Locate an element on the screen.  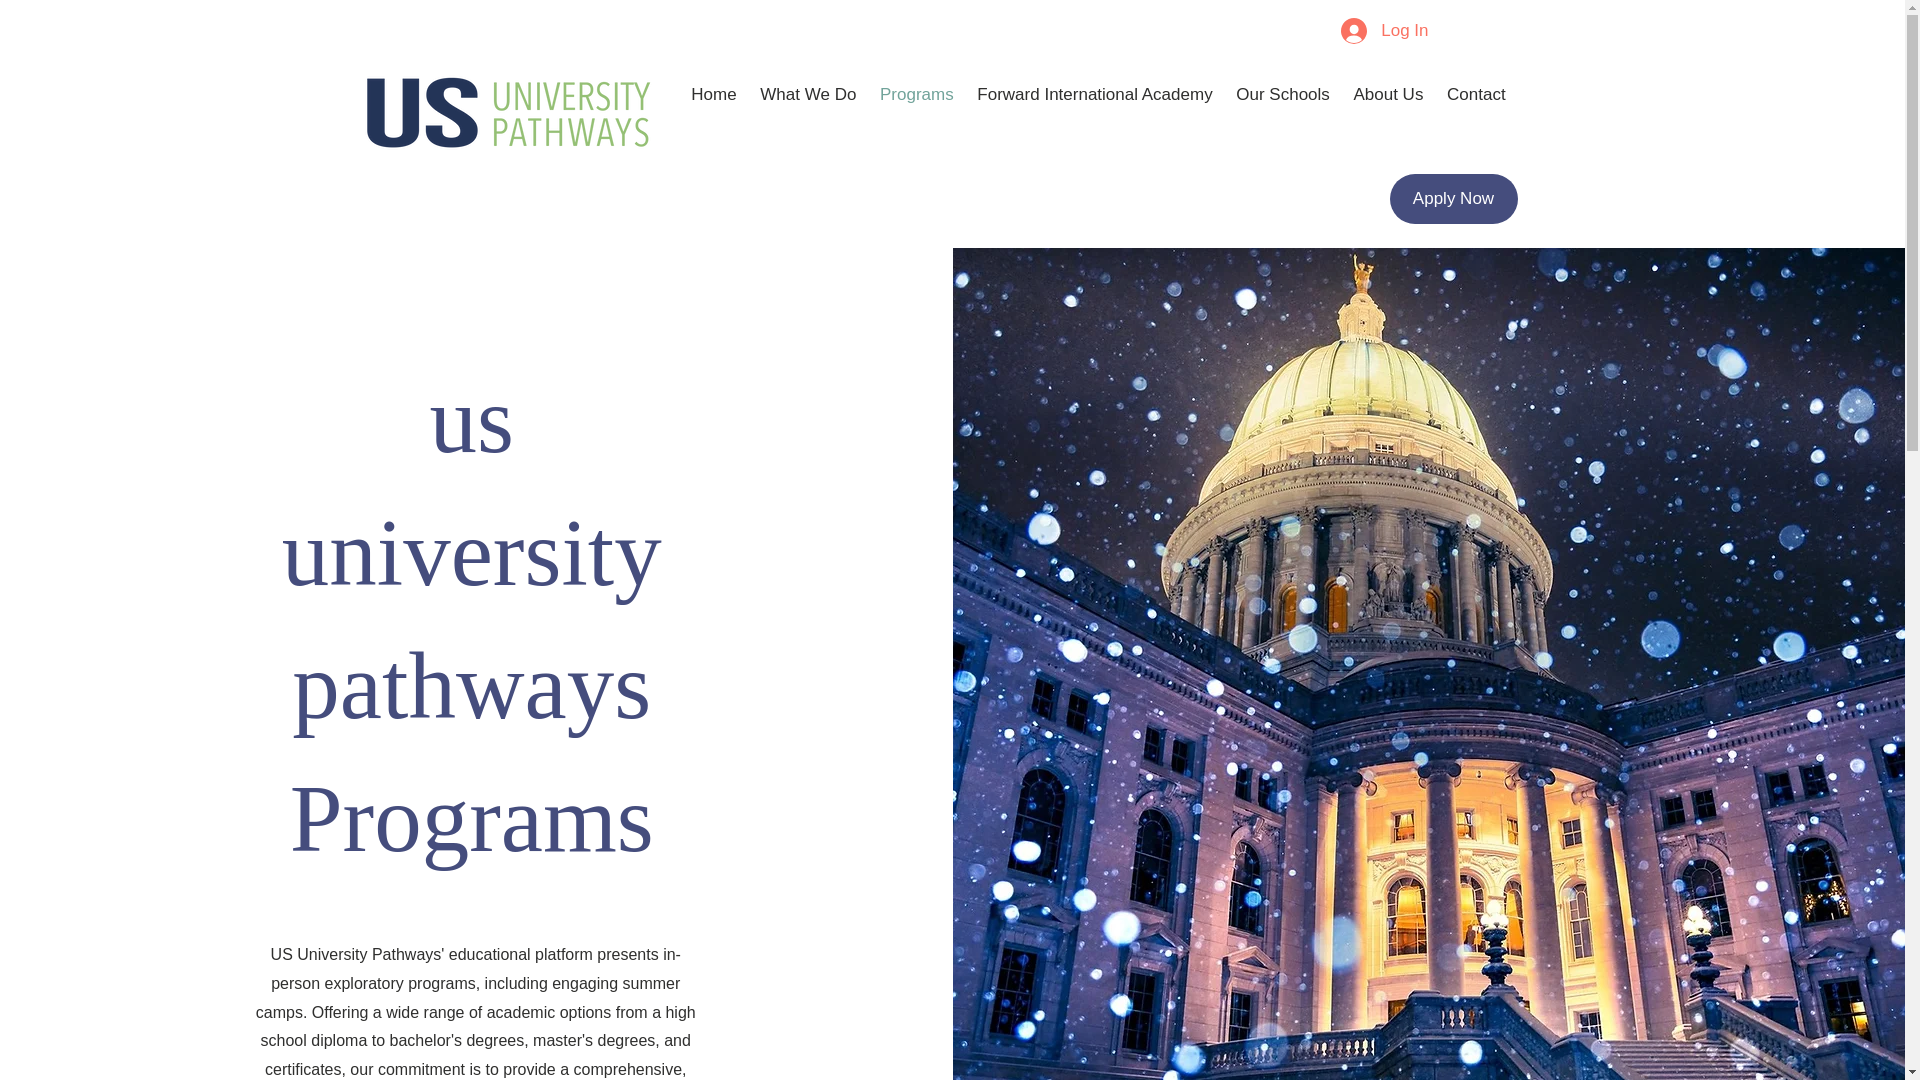
Contact is located at coordinates (1475, 94).